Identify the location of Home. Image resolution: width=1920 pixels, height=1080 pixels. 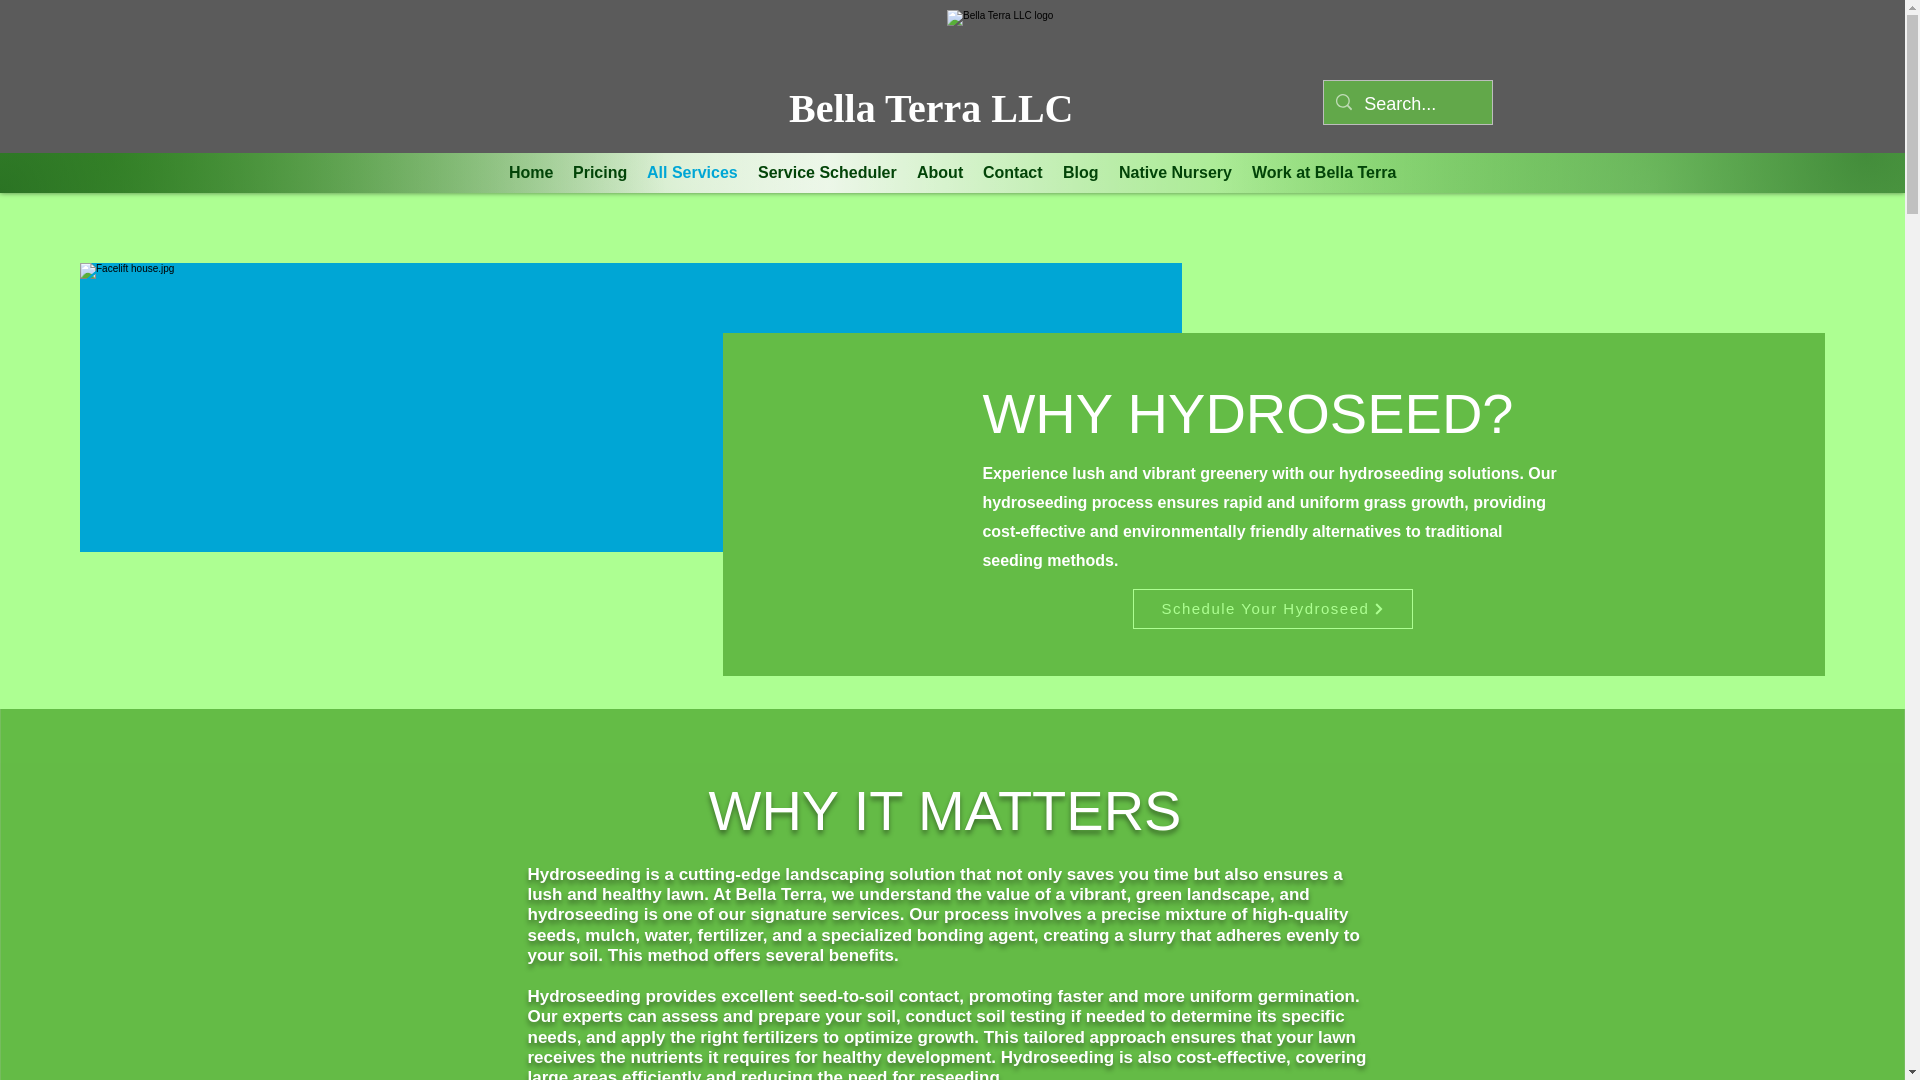
(530, 172).